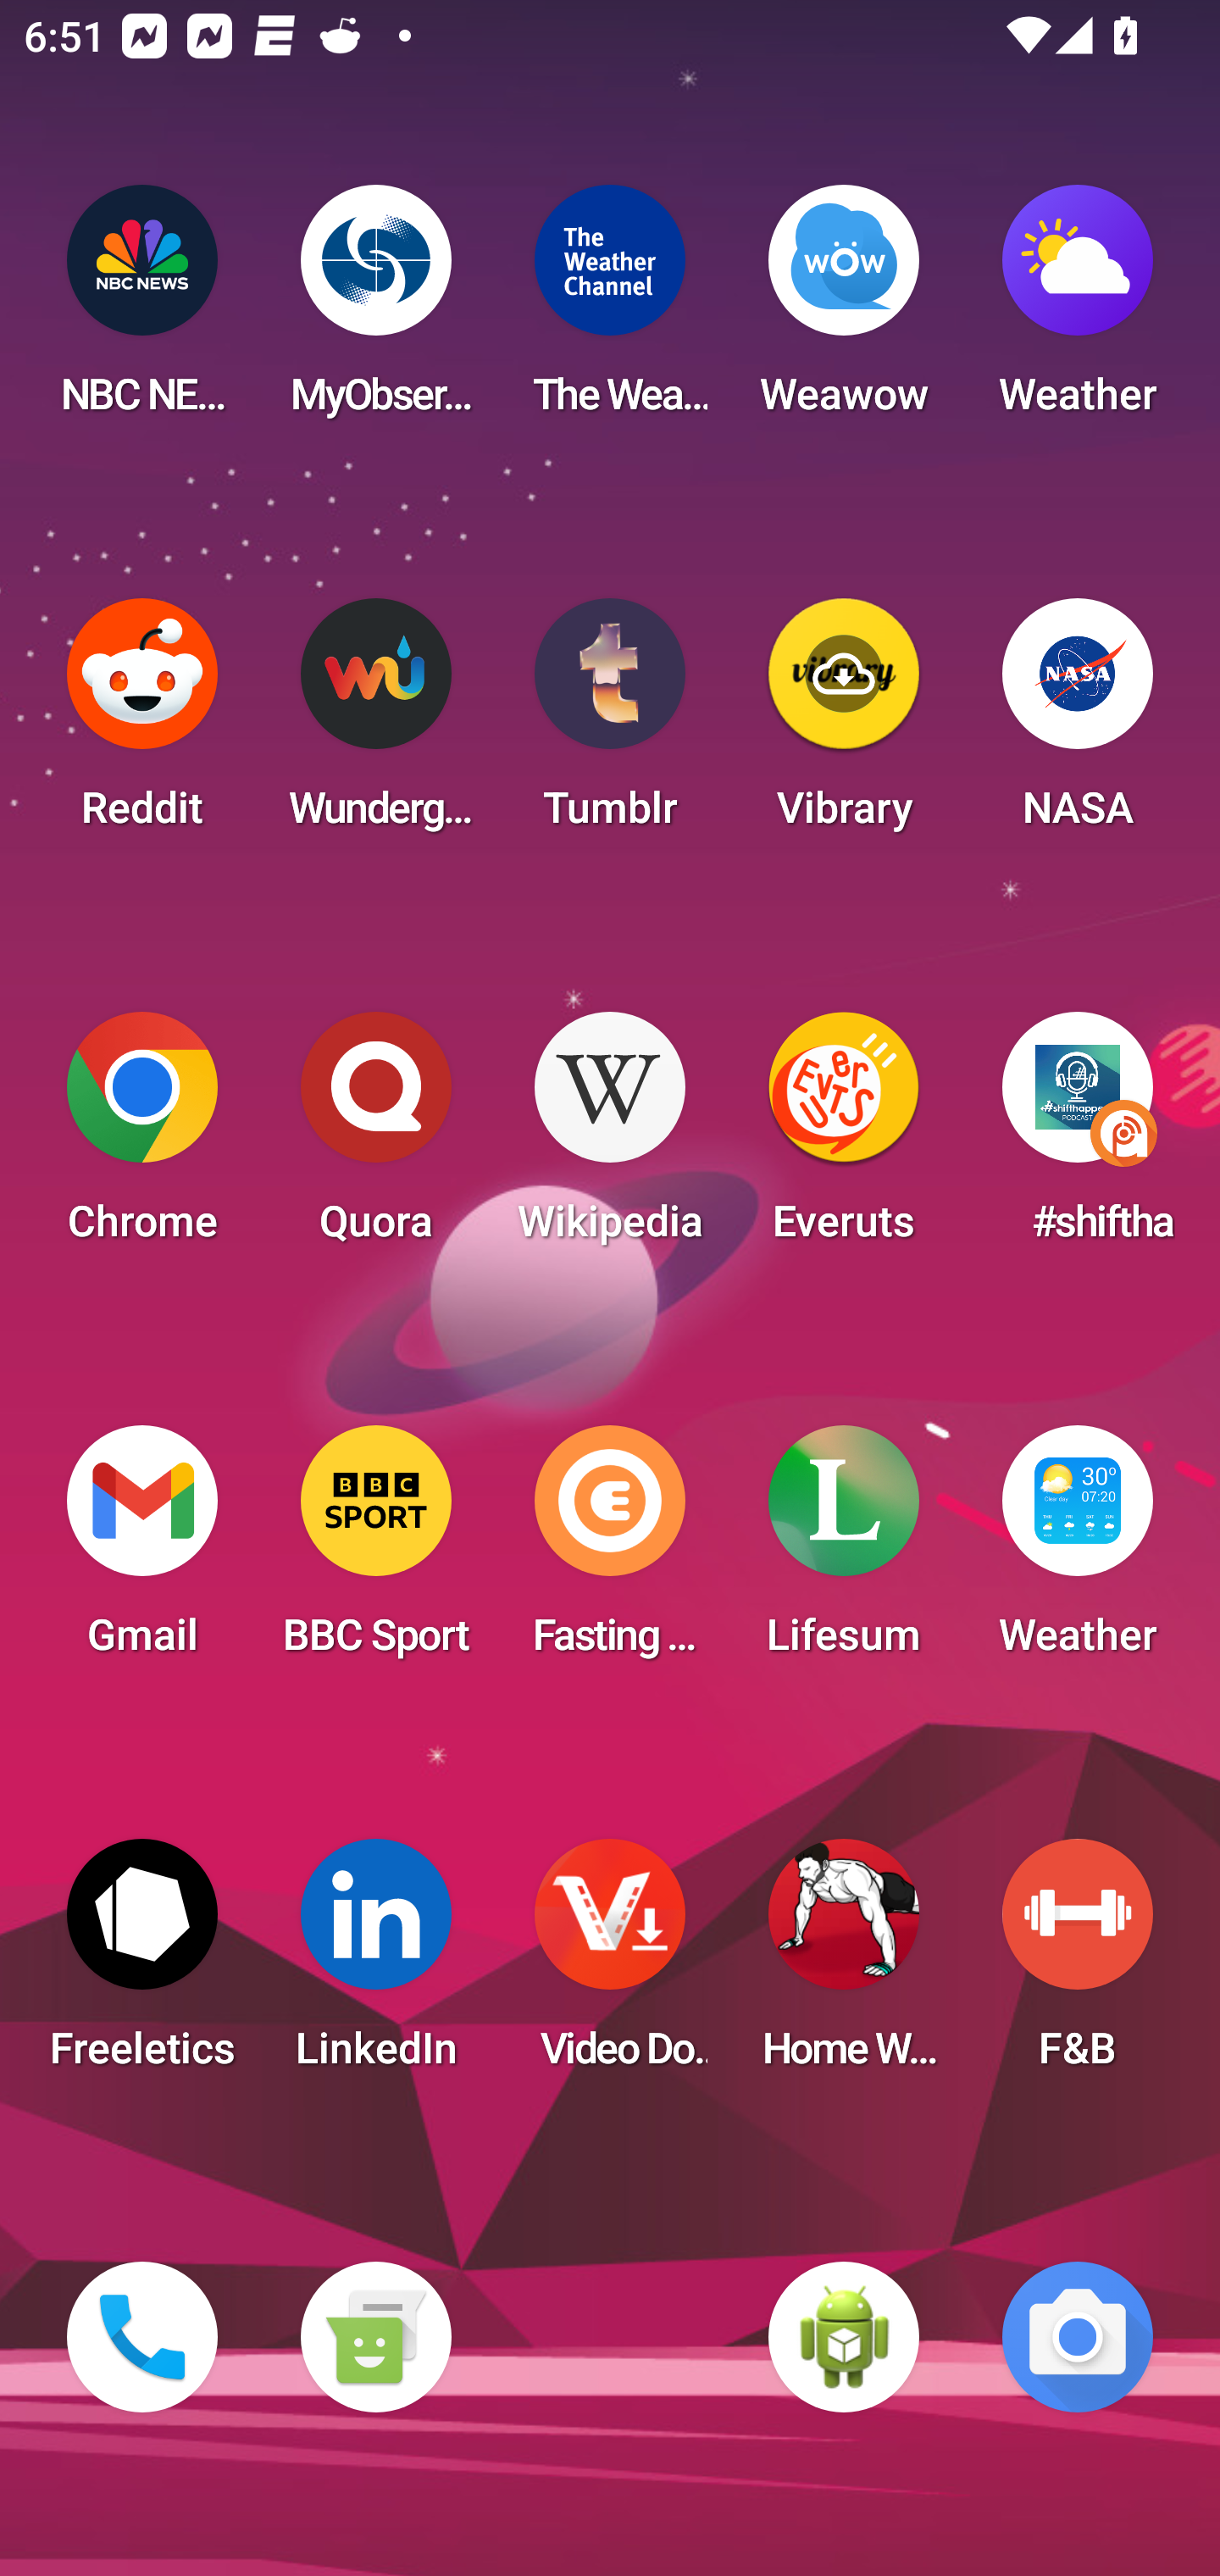 The image size is (1220, 2576). I want to click on Quora, so click(375, 1137).